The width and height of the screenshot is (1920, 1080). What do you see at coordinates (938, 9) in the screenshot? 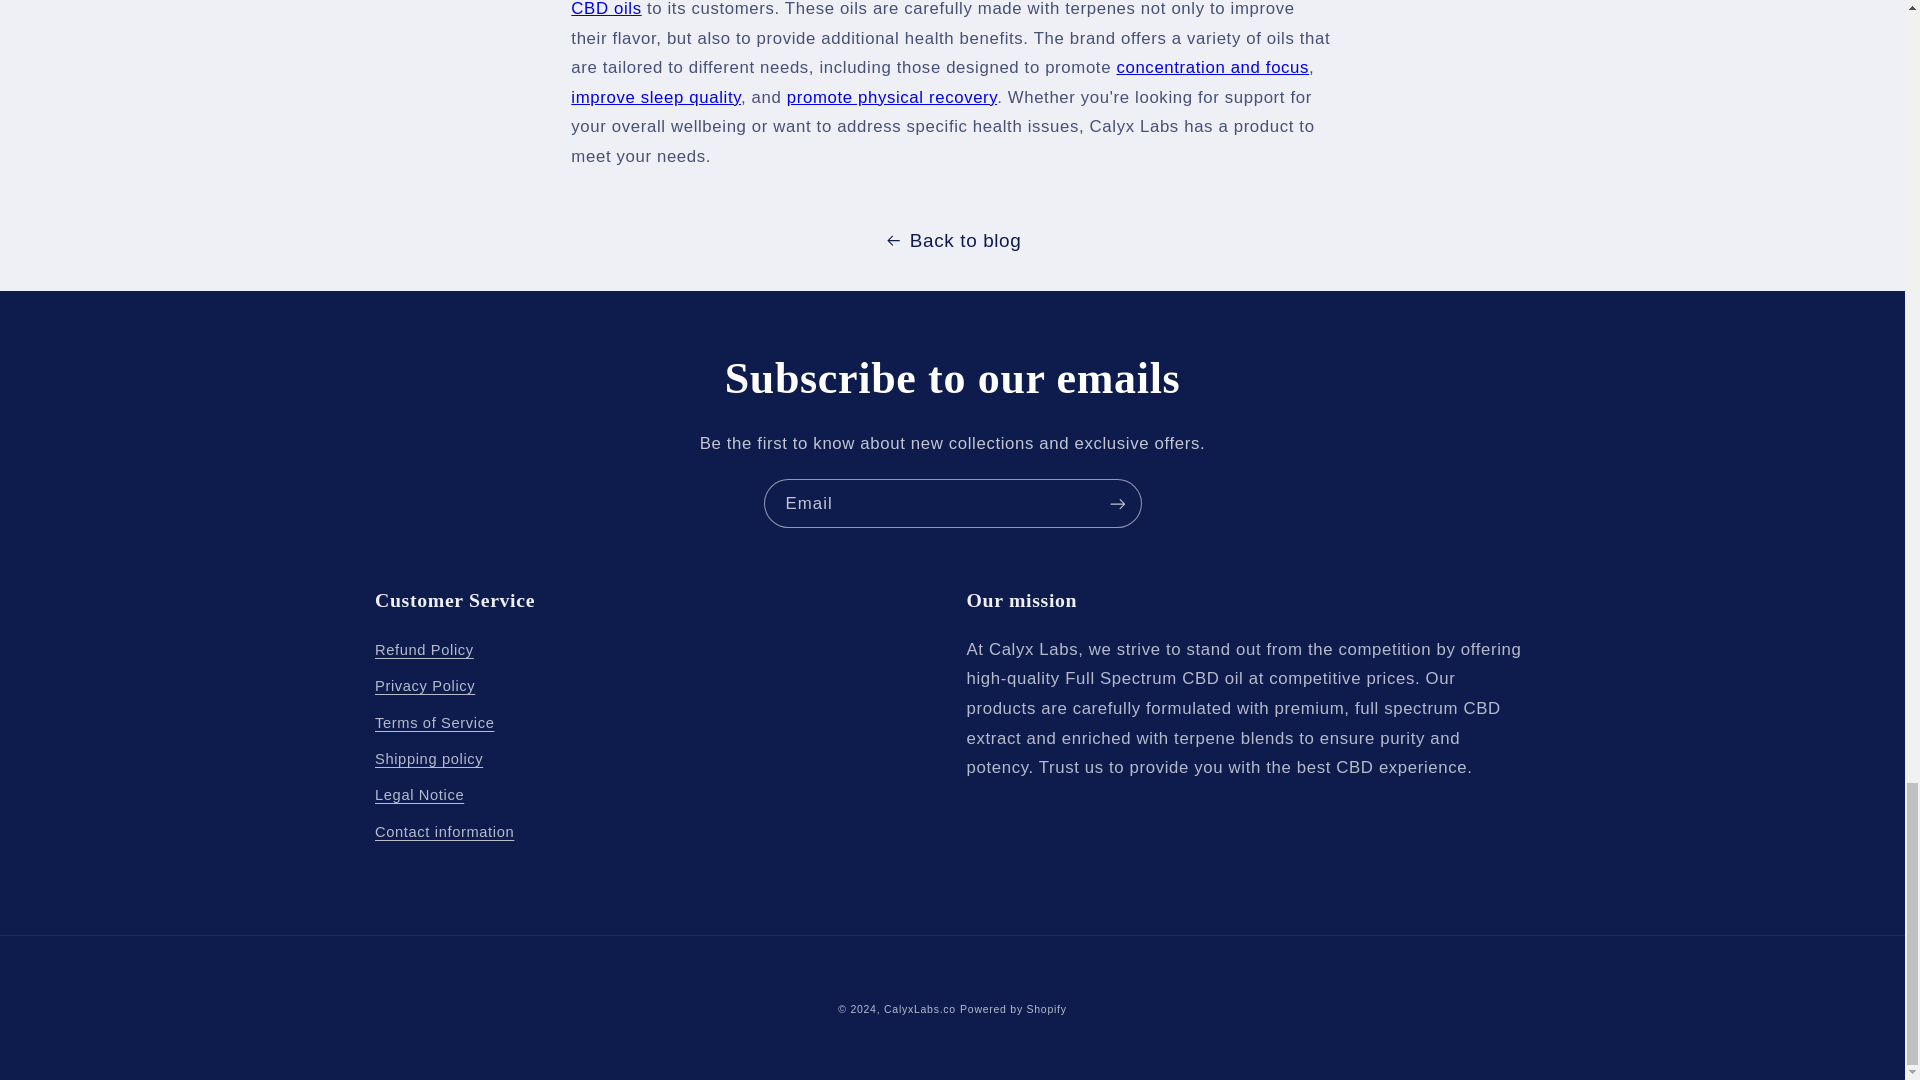
I see `All Products` at bounding box center [938, 9].